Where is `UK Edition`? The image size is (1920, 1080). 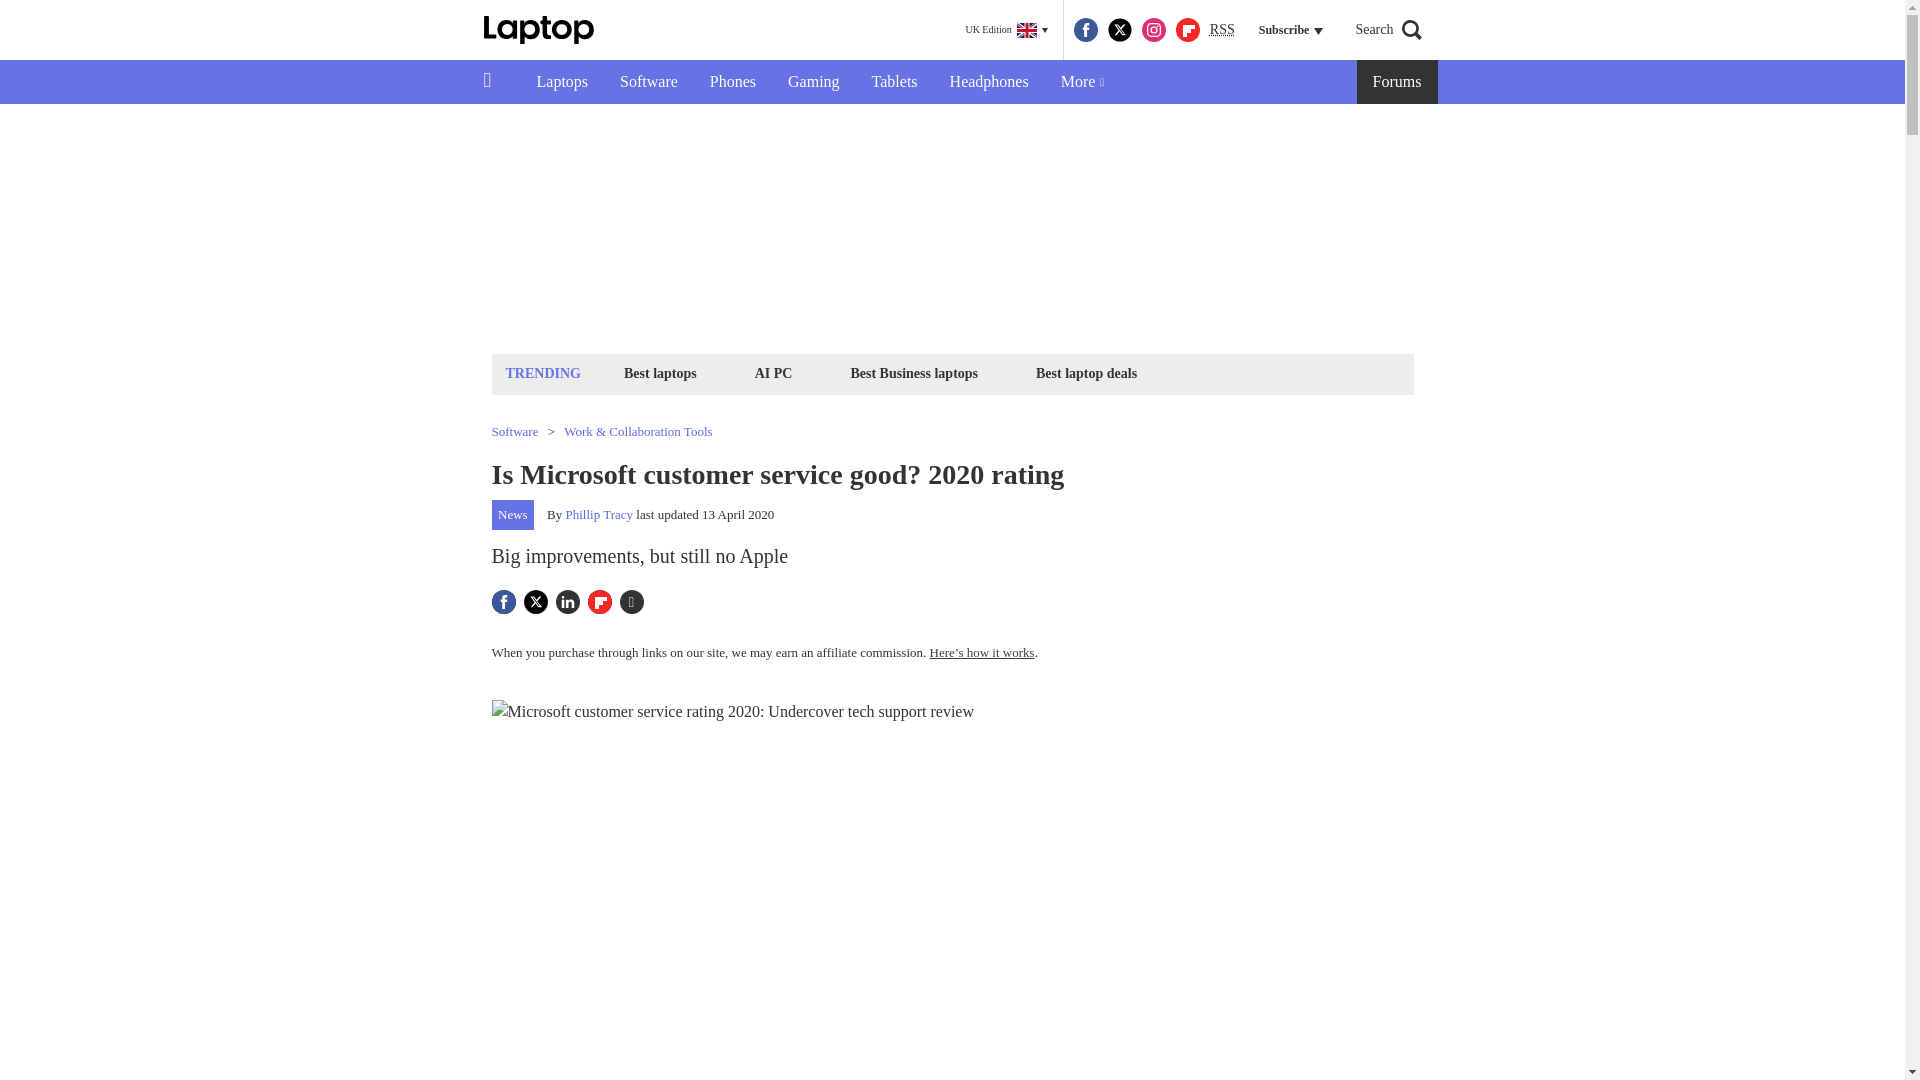 UK Edition is located at coordinates (1006, 30).